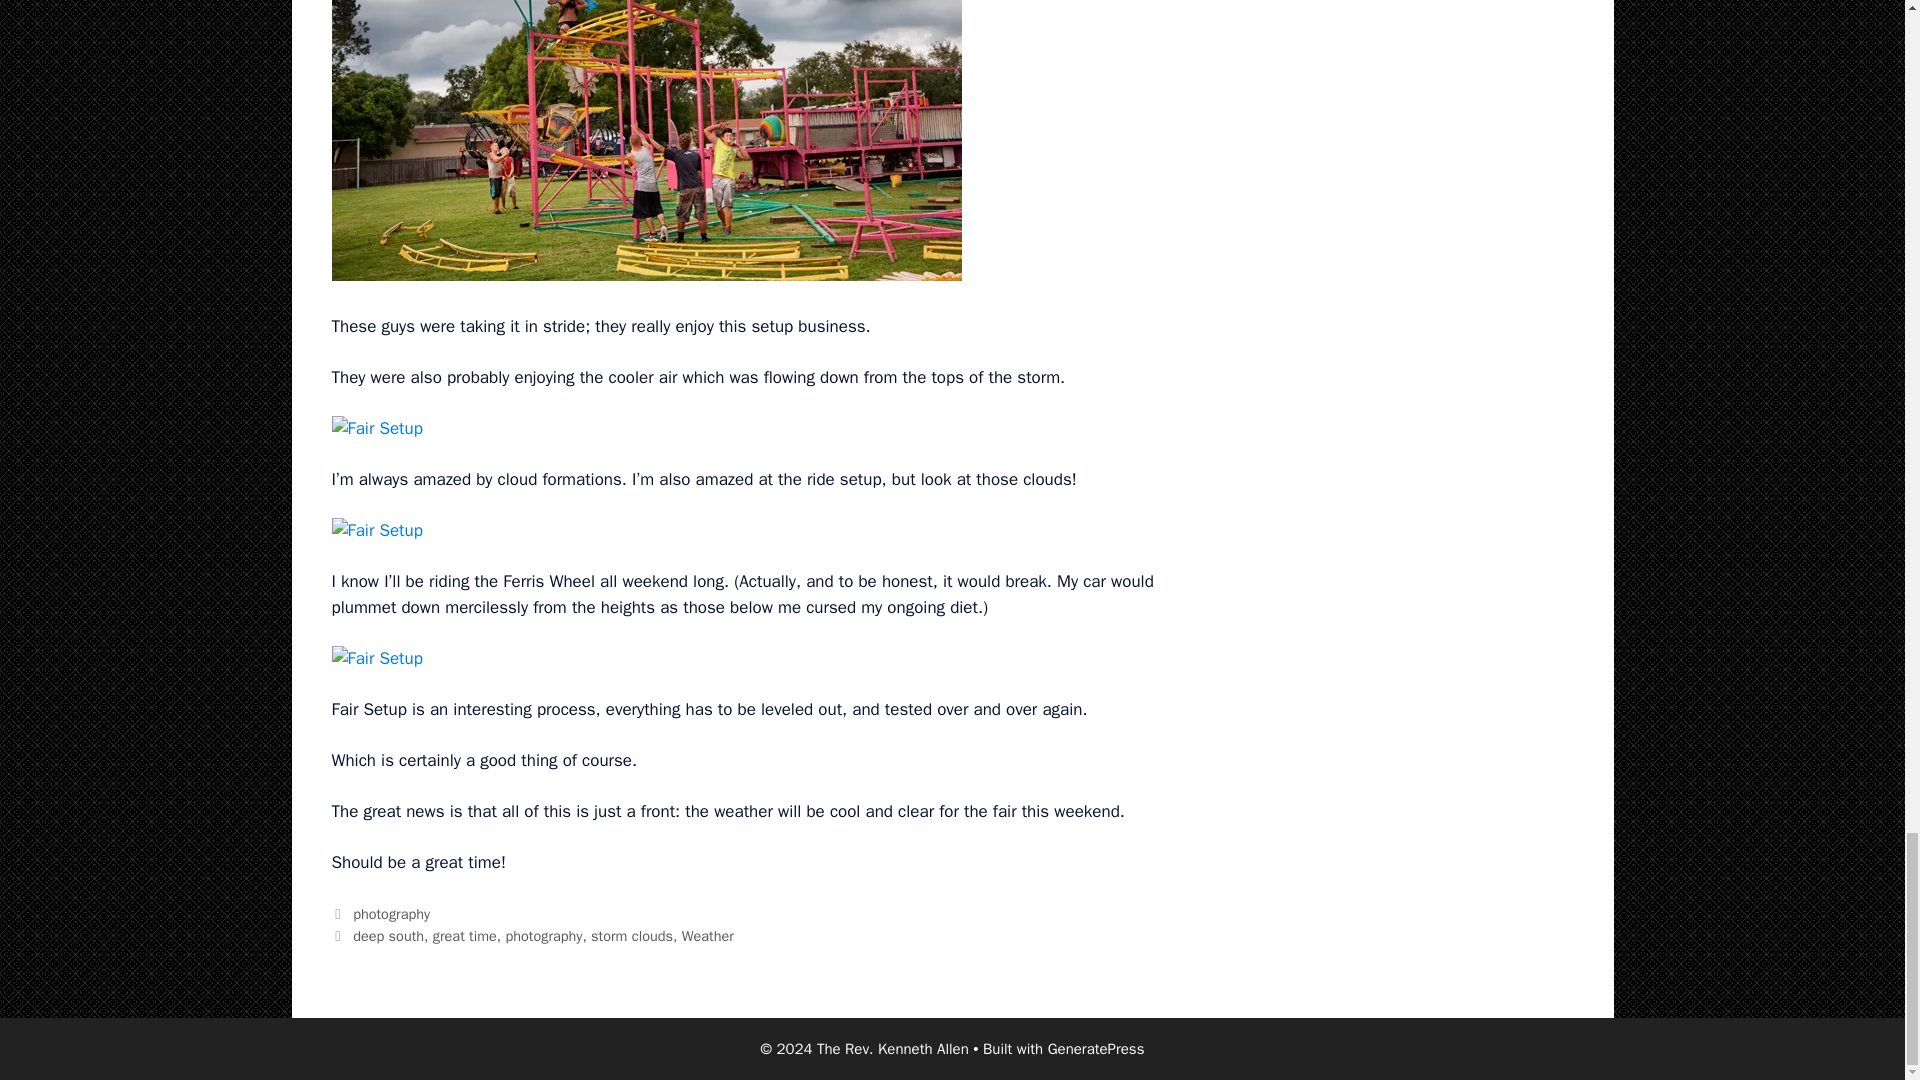 This screenshot has width=1920, height=1080. I want to click on Weather, so click(707, 936).